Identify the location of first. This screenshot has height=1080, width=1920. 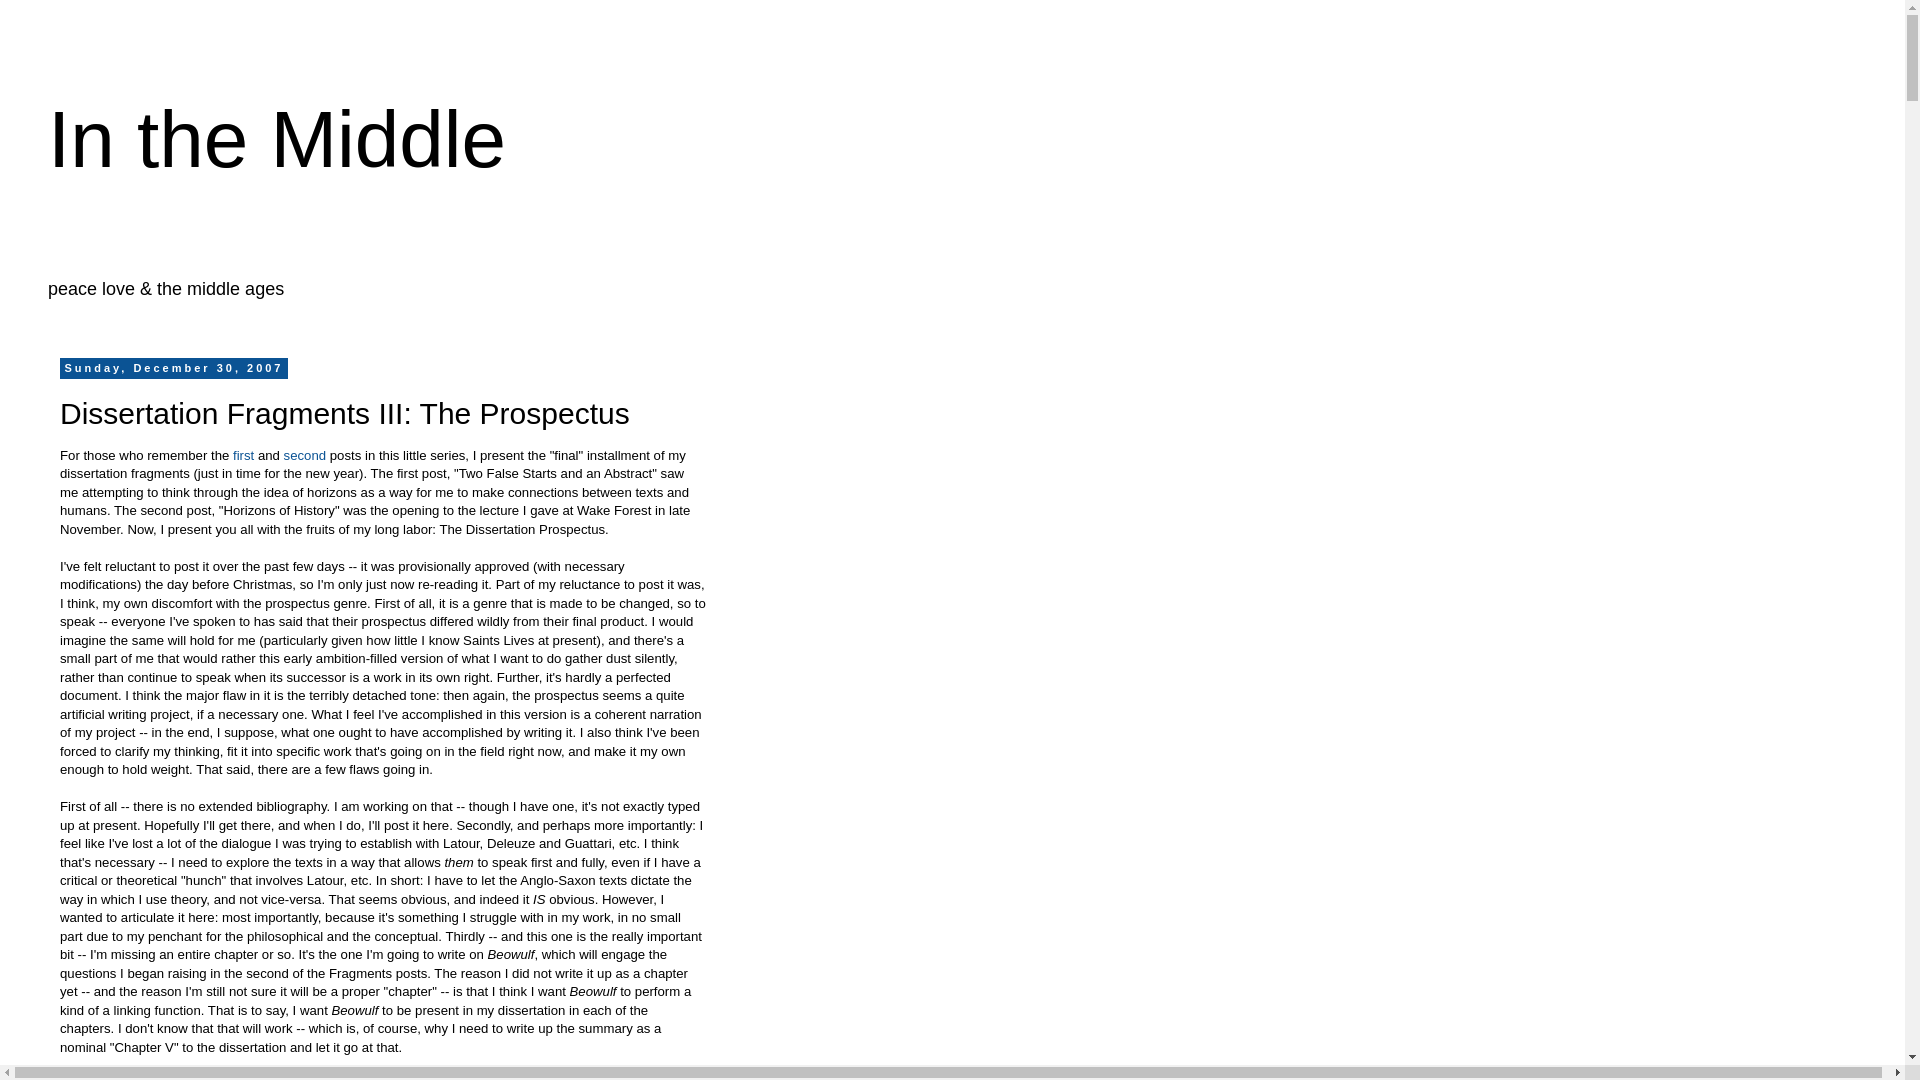
(242, 456).